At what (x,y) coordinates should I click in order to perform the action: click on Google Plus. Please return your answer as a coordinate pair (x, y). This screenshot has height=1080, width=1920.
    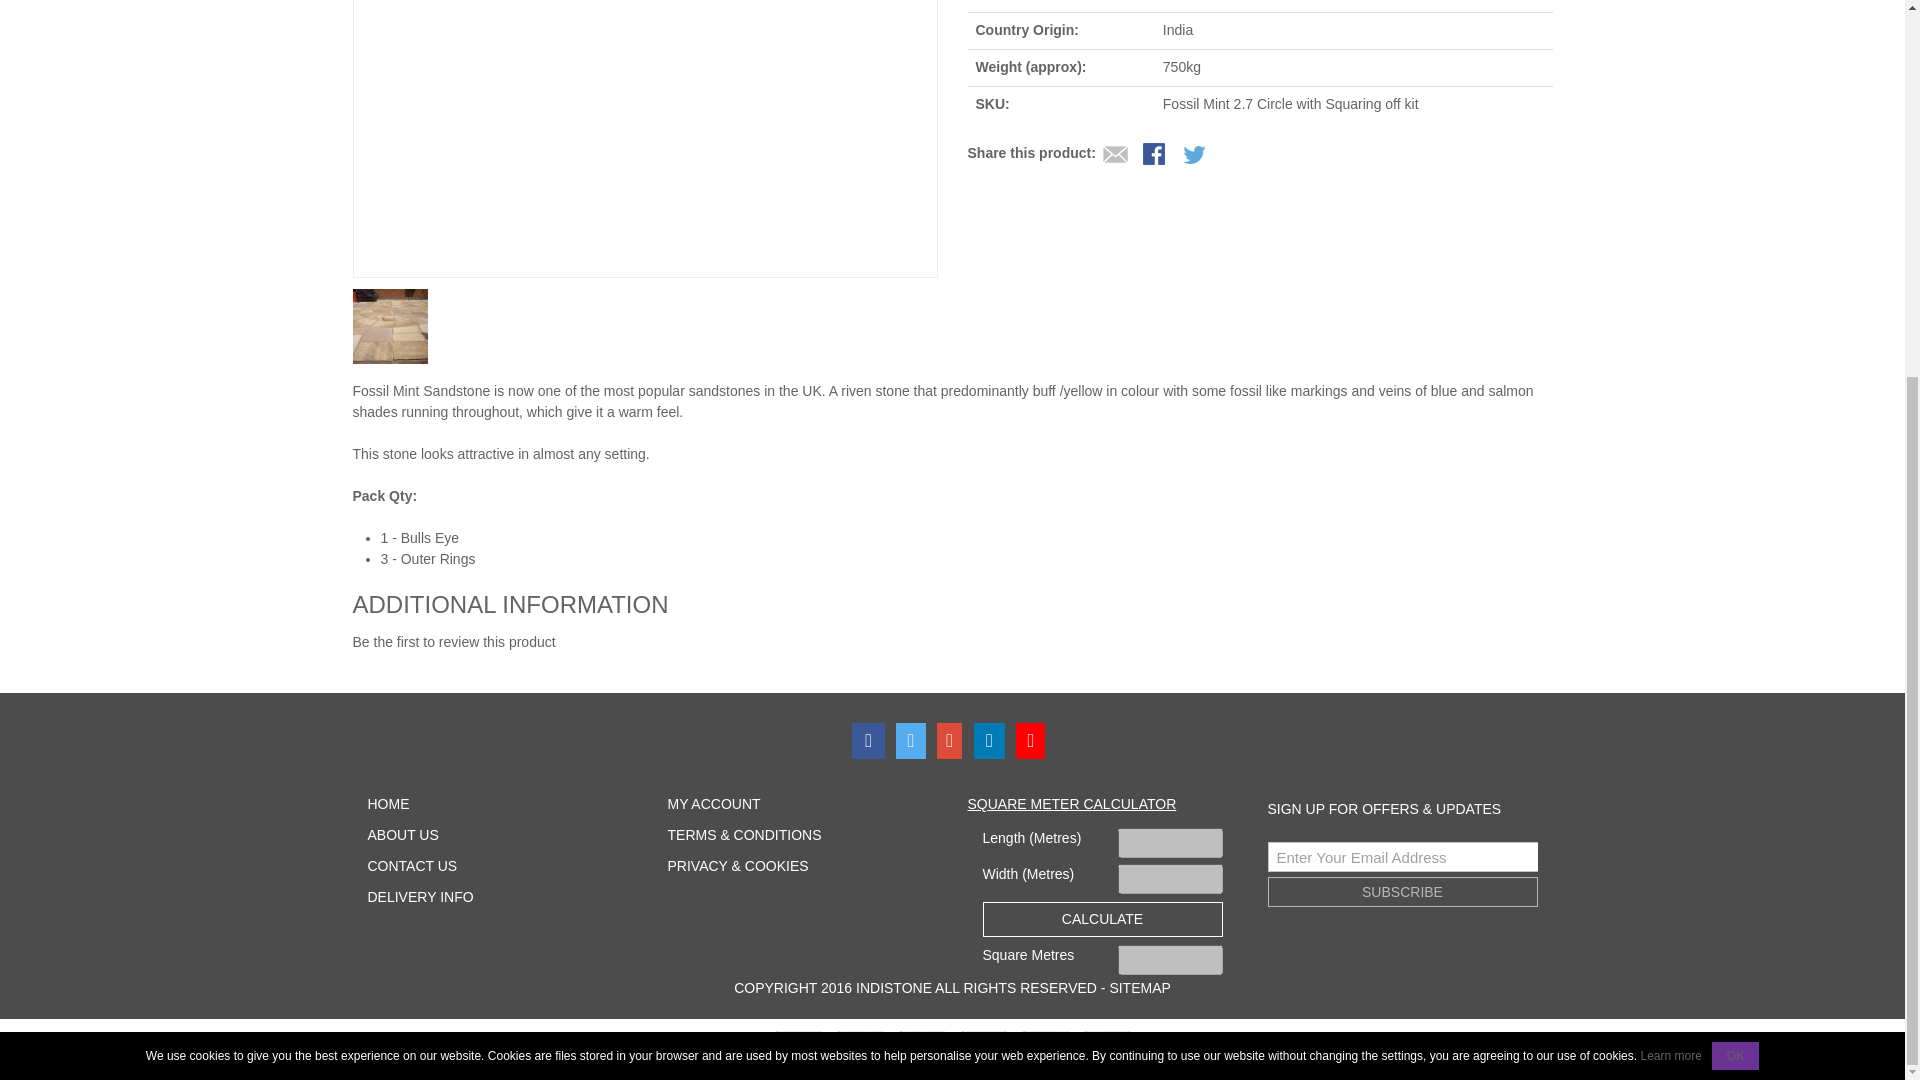
    Looking at the image, I should click on (952, 740).